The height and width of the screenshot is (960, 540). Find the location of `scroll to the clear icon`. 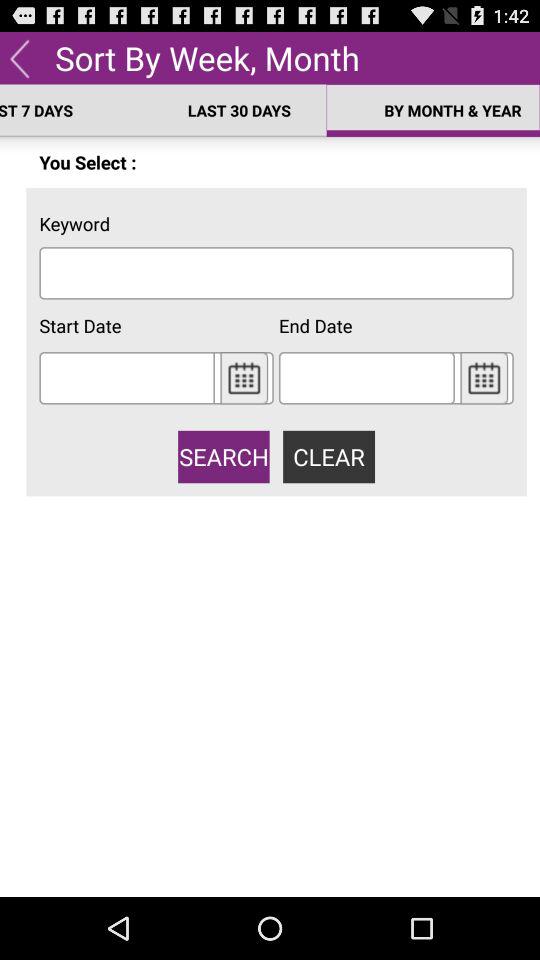

scroll to the clear icon is located at coordinates (328, 456).